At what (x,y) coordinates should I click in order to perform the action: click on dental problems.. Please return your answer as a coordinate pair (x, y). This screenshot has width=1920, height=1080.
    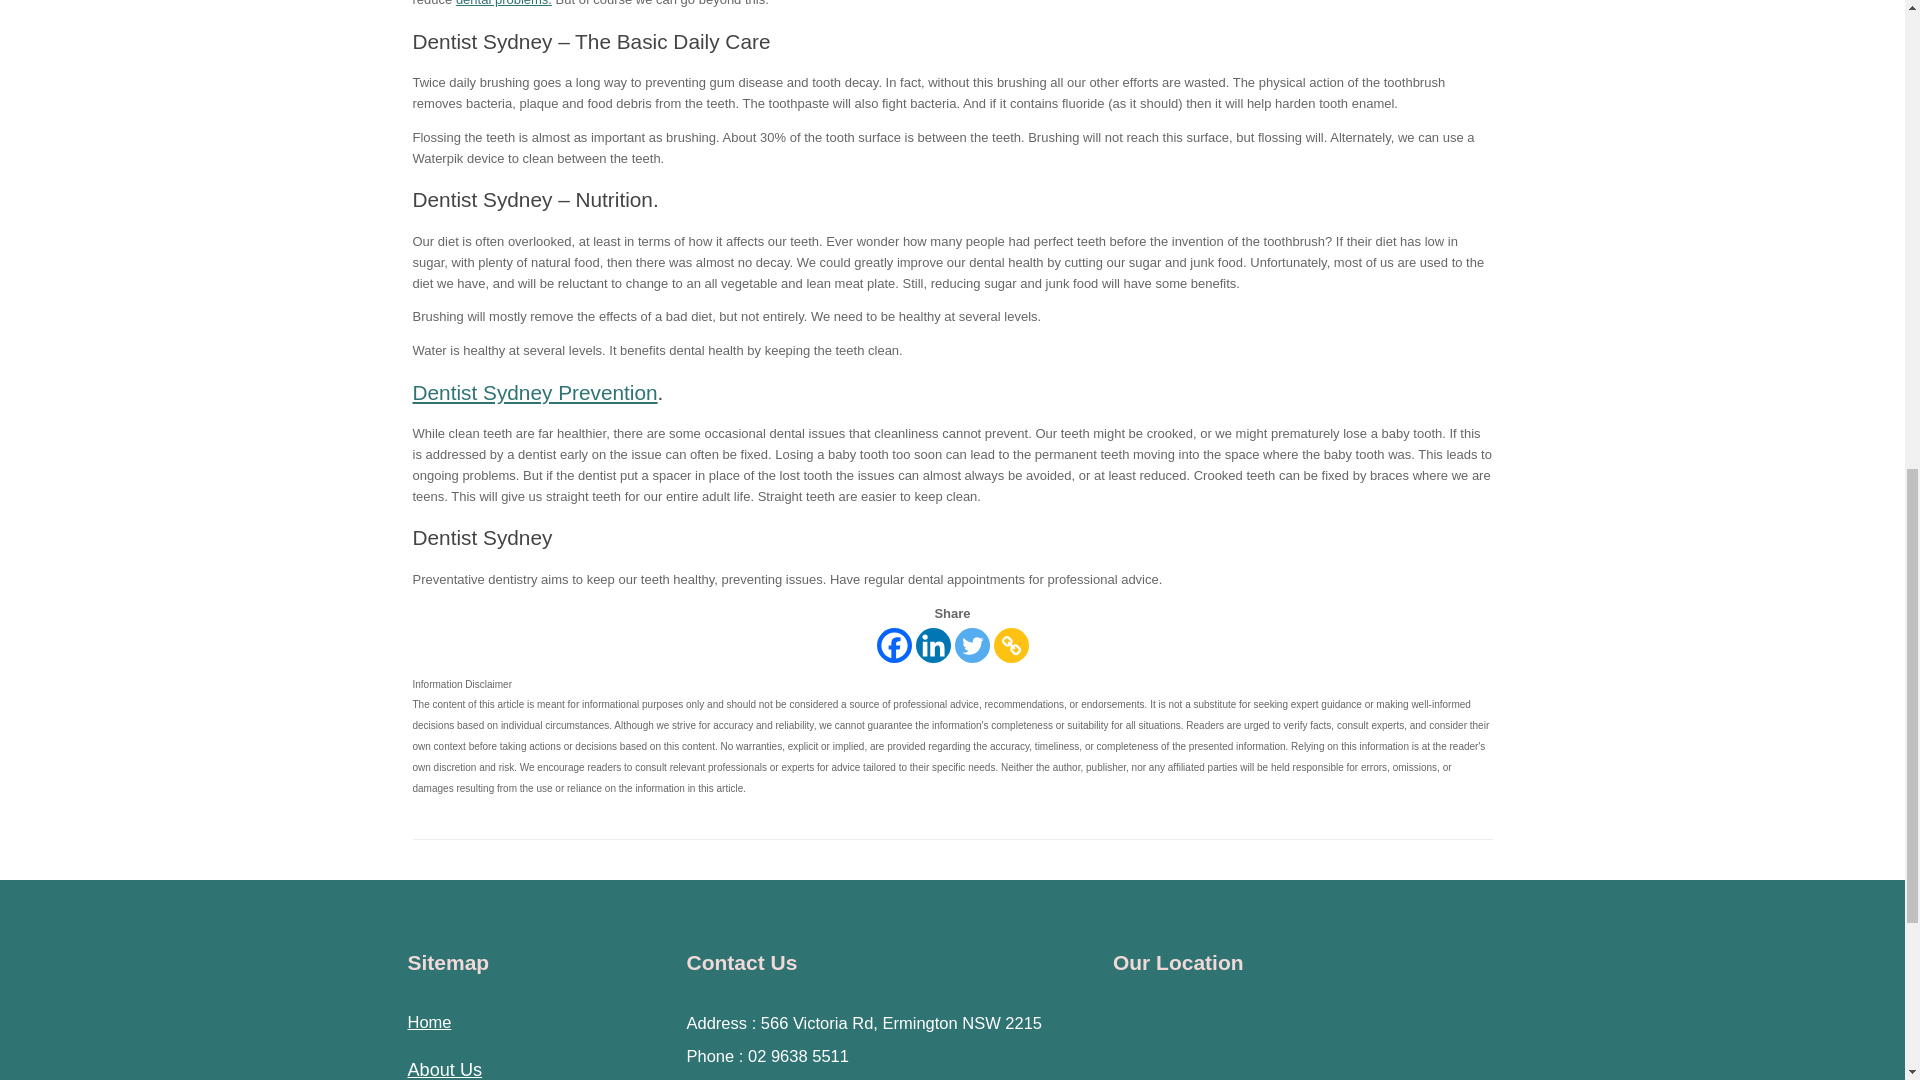
    Looking at the image, I should click on (504, 3).